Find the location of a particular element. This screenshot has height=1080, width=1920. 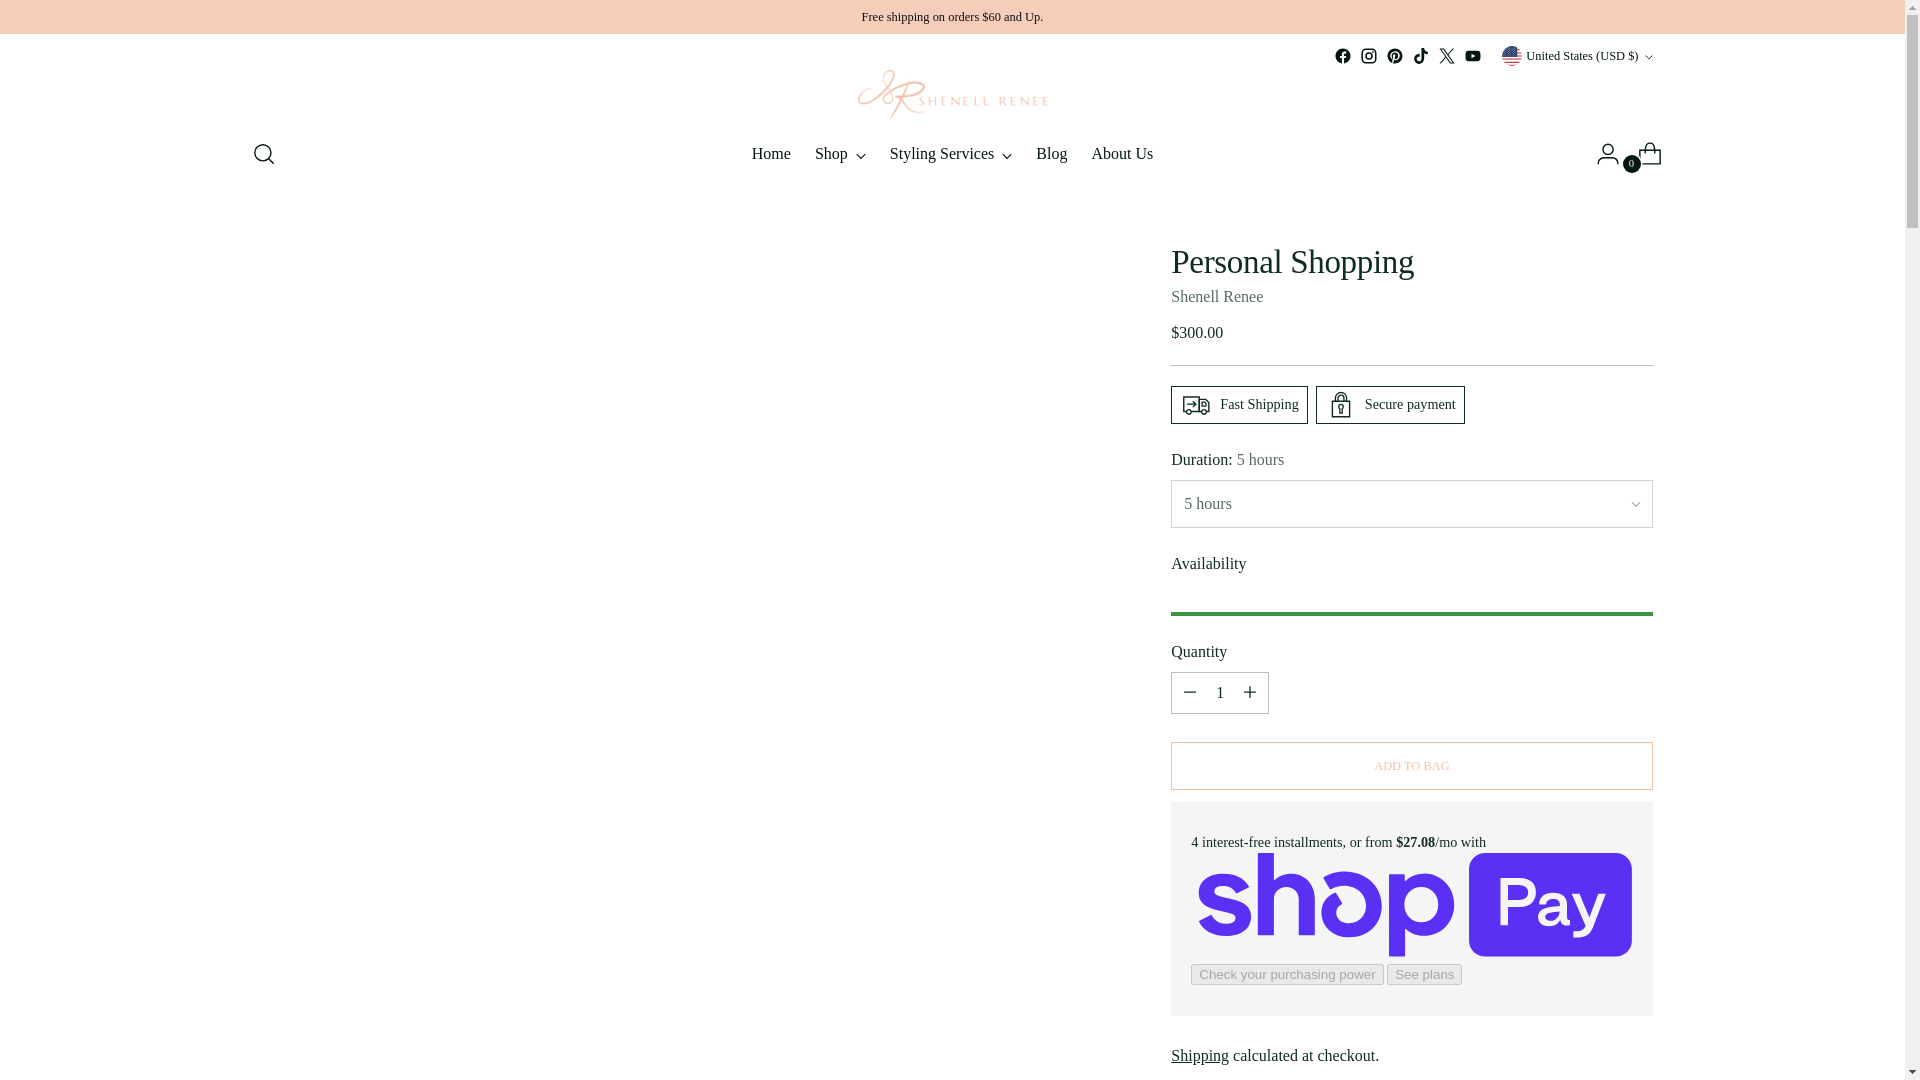

Shenell Renee on YouTube is located at coordinates (1394, 56).